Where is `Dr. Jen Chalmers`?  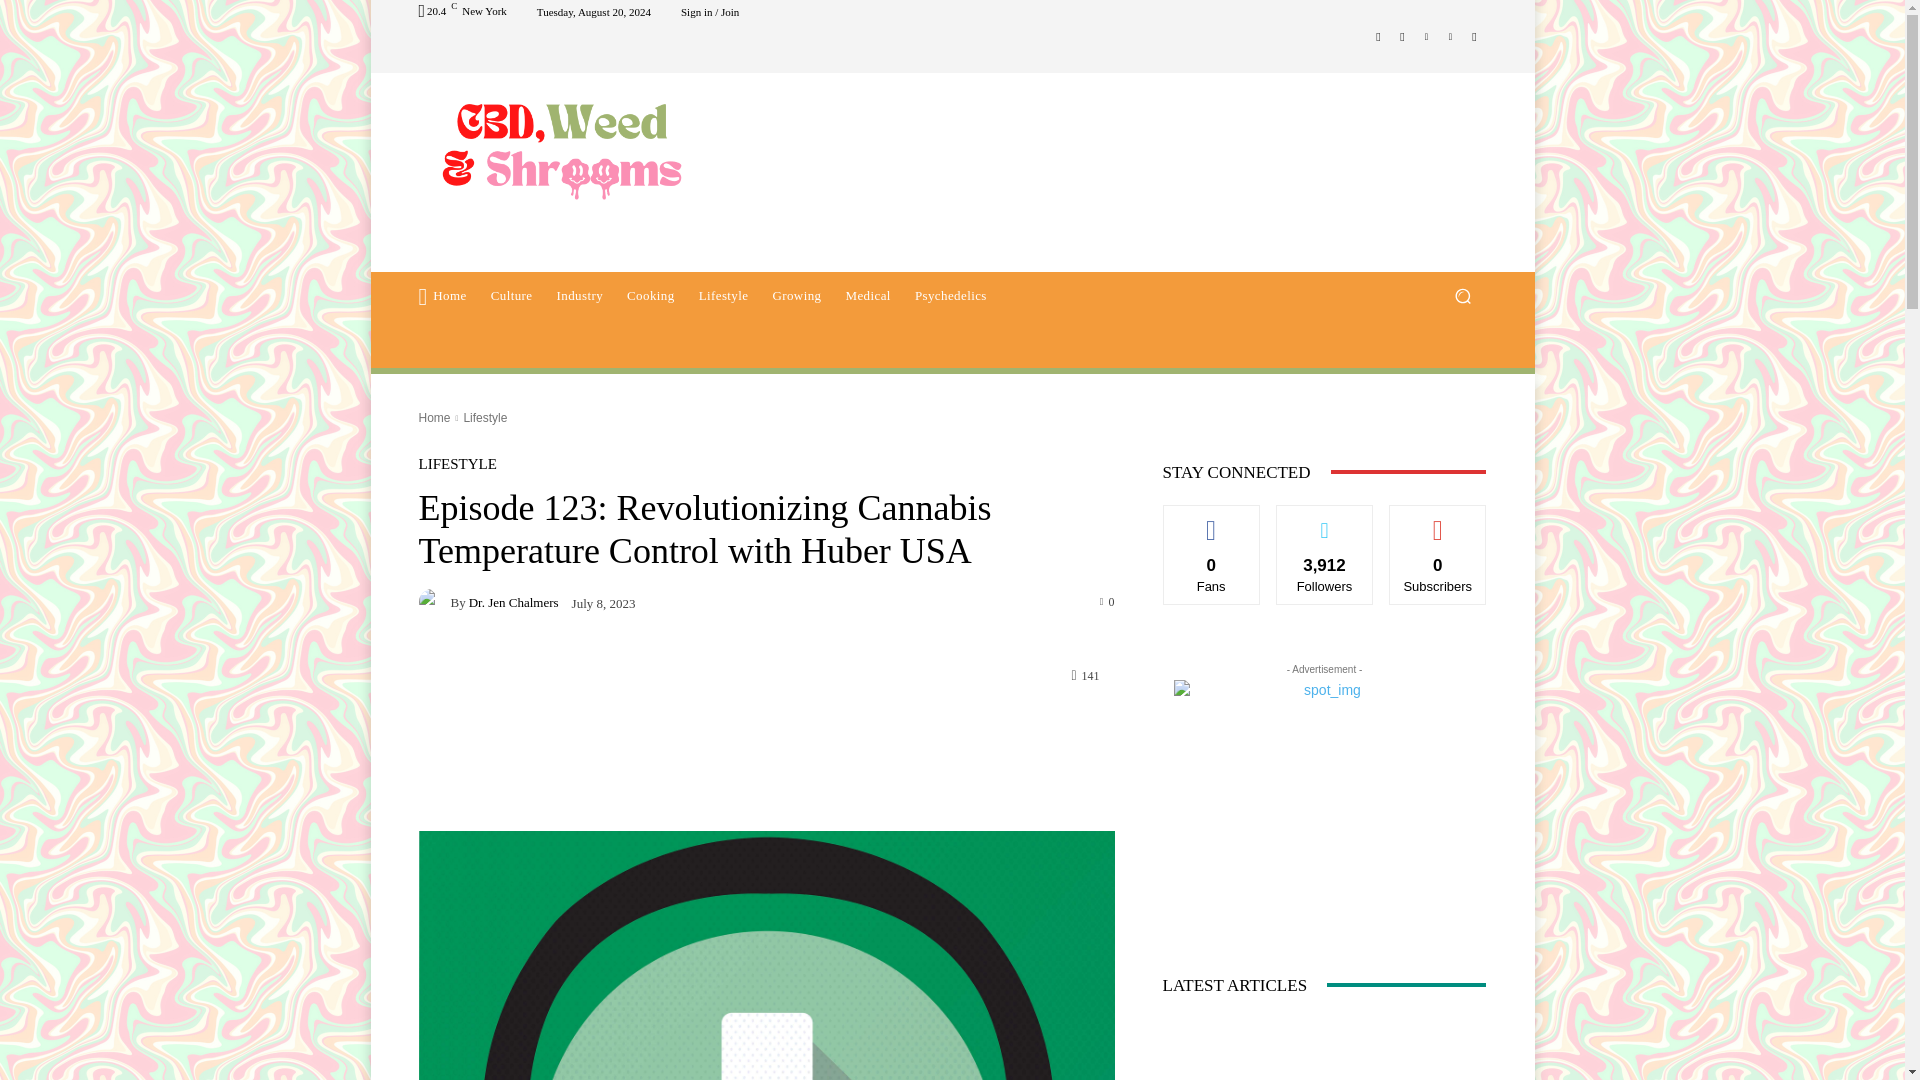
Dr. Jen Chalmers is located at coordinates (434, 601).